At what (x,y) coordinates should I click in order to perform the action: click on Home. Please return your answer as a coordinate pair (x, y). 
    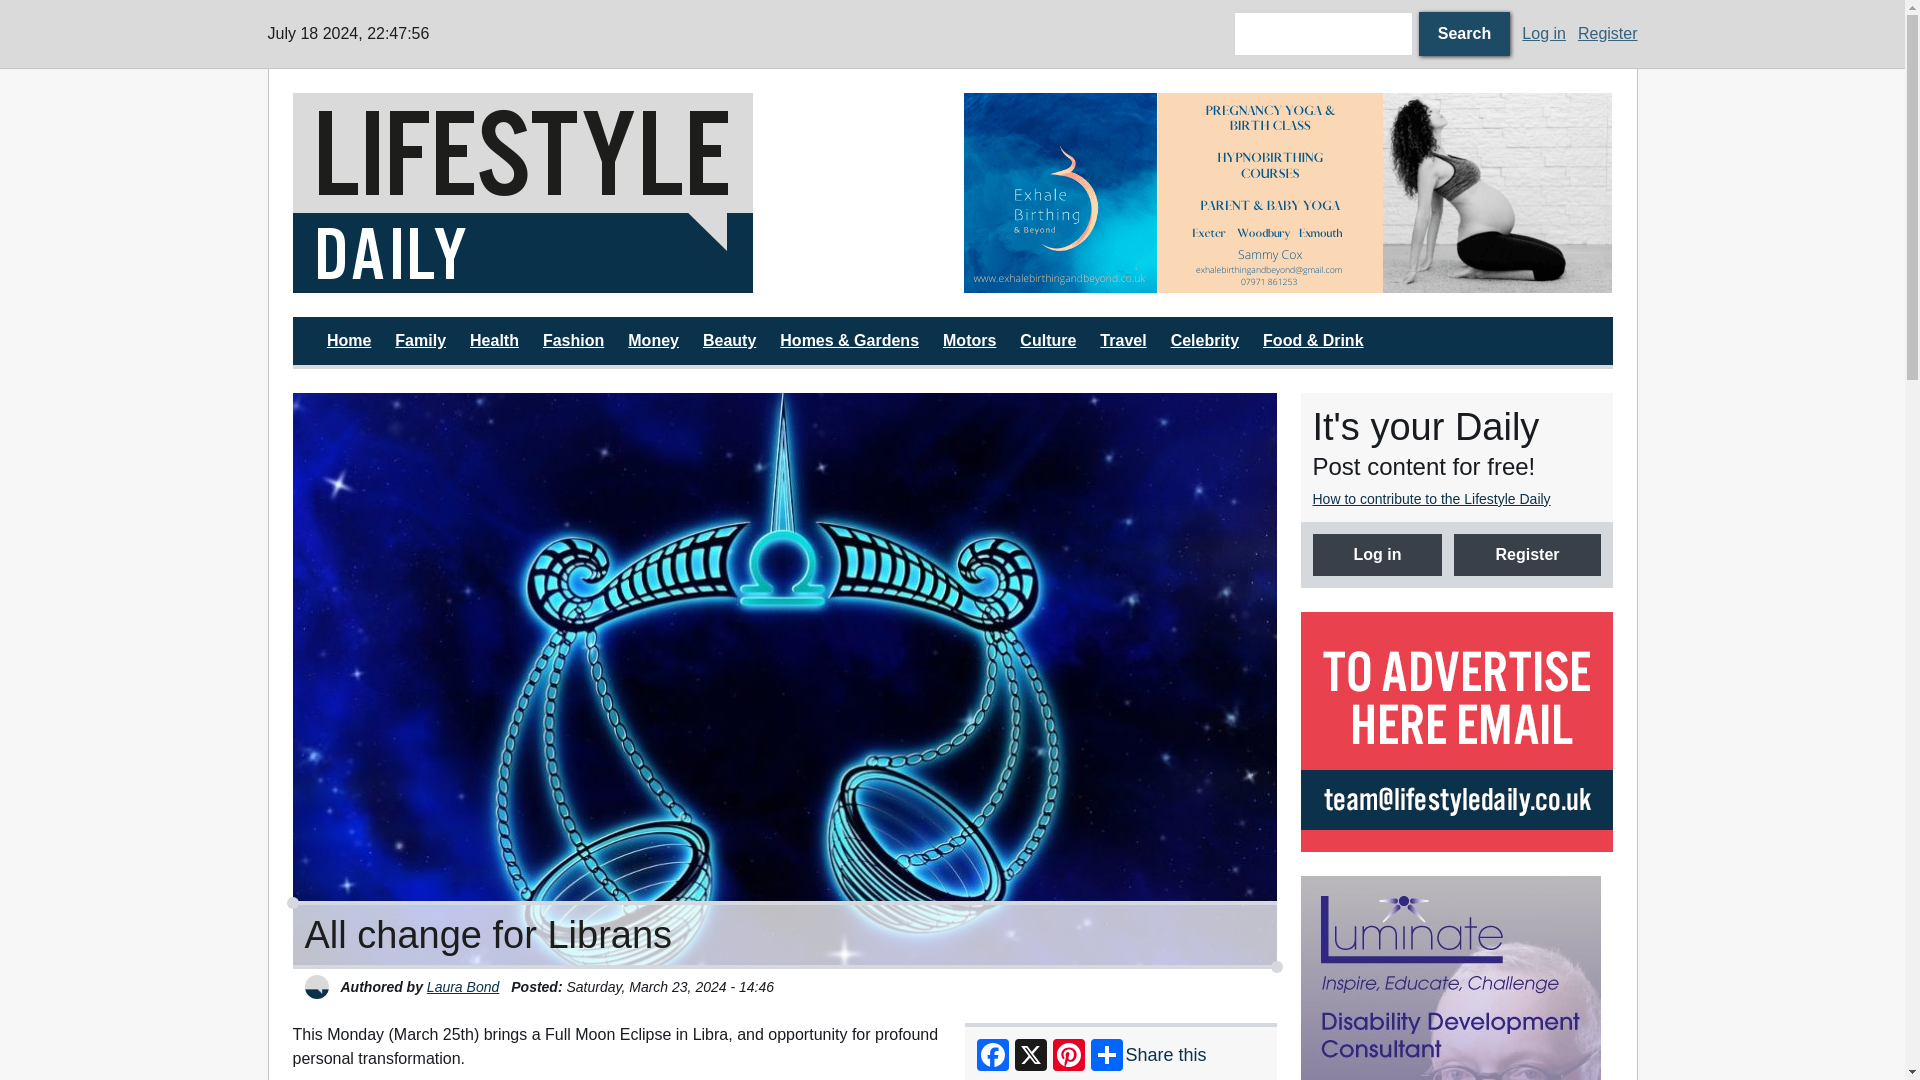
    Looking at the image, I should click on (616, 192).